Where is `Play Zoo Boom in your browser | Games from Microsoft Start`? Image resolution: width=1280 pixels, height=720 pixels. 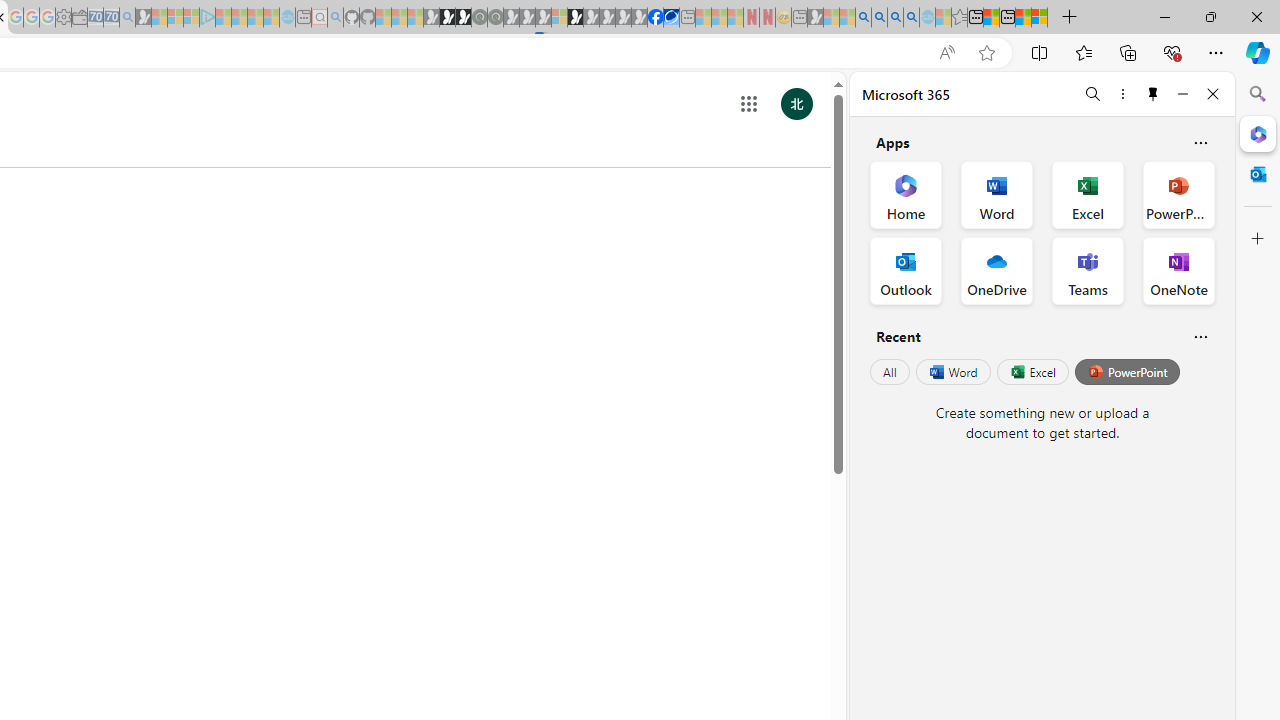 Play Zoo Boom in your browser | Games from Microsoft Start is located at coordinates (447, 18).